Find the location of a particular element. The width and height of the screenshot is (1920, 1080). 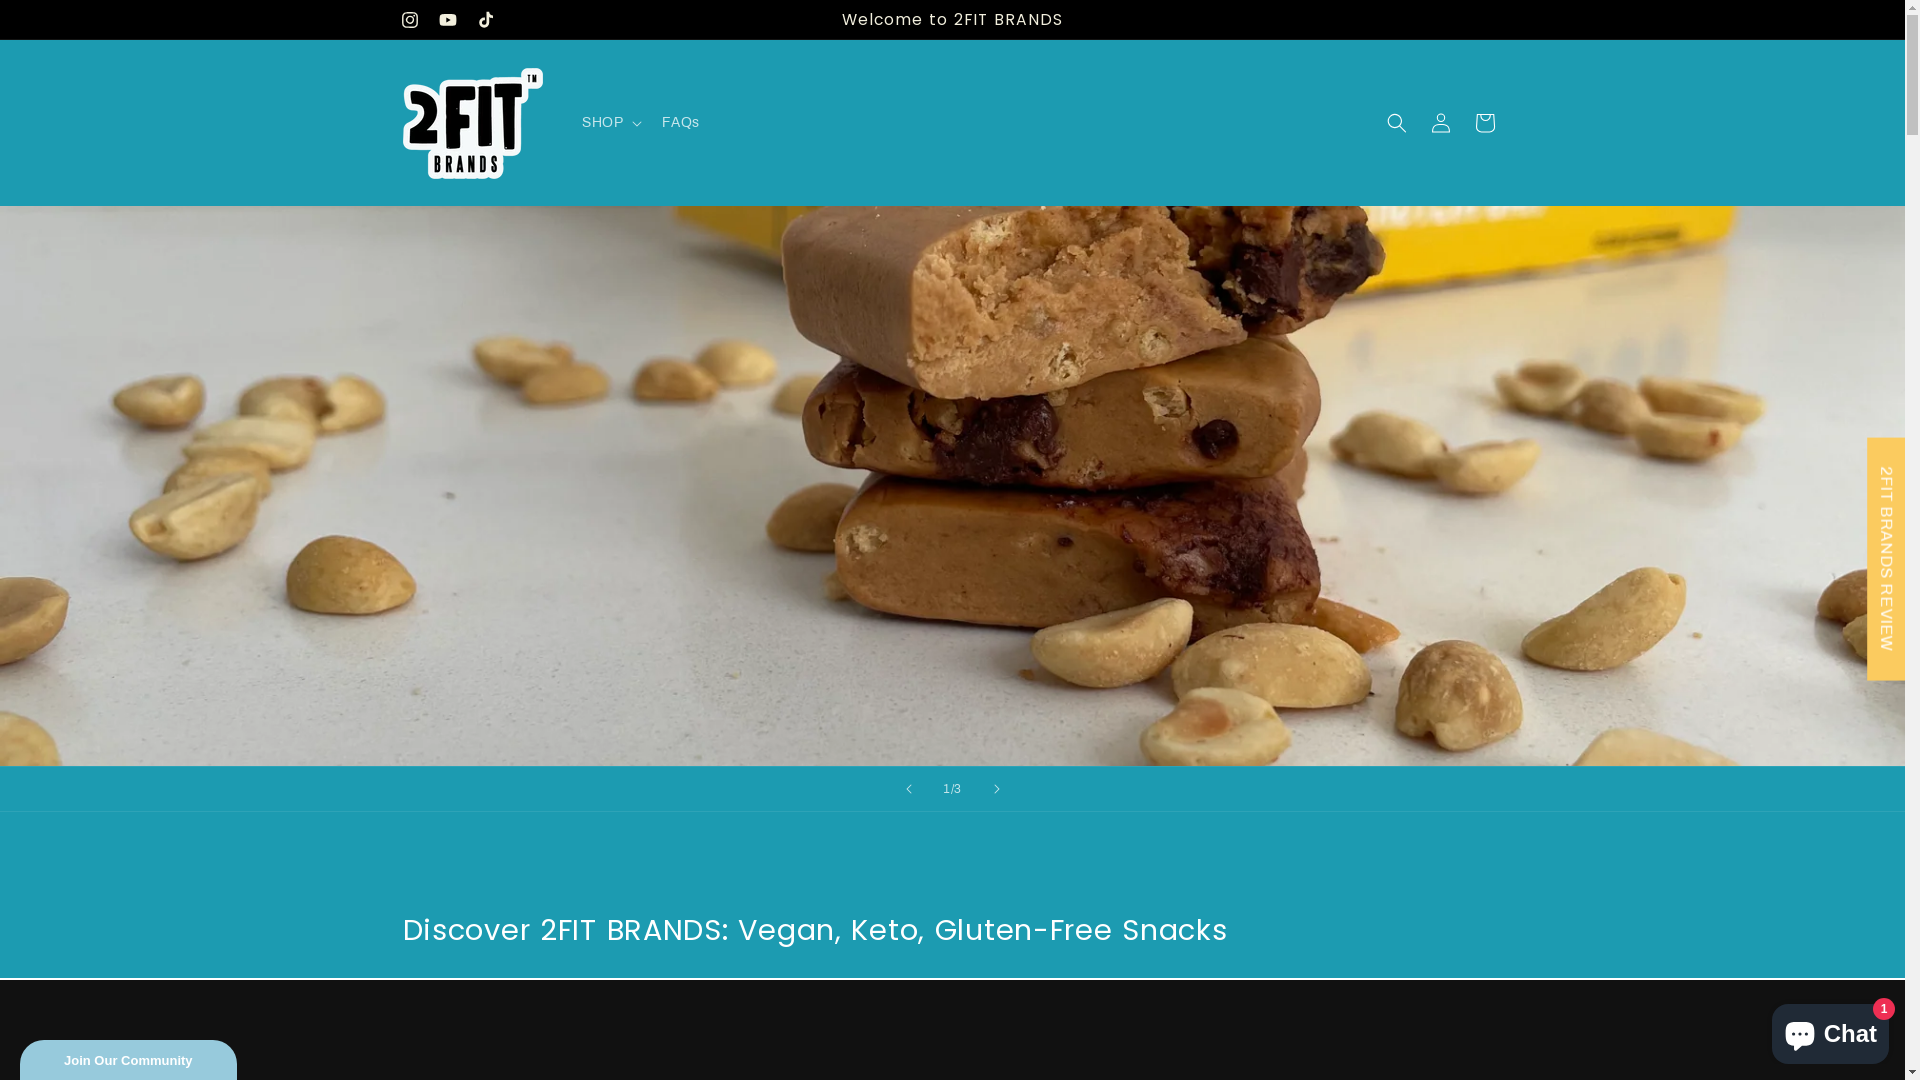

Shopify online store chat is located at coordinates (1830, 1030).